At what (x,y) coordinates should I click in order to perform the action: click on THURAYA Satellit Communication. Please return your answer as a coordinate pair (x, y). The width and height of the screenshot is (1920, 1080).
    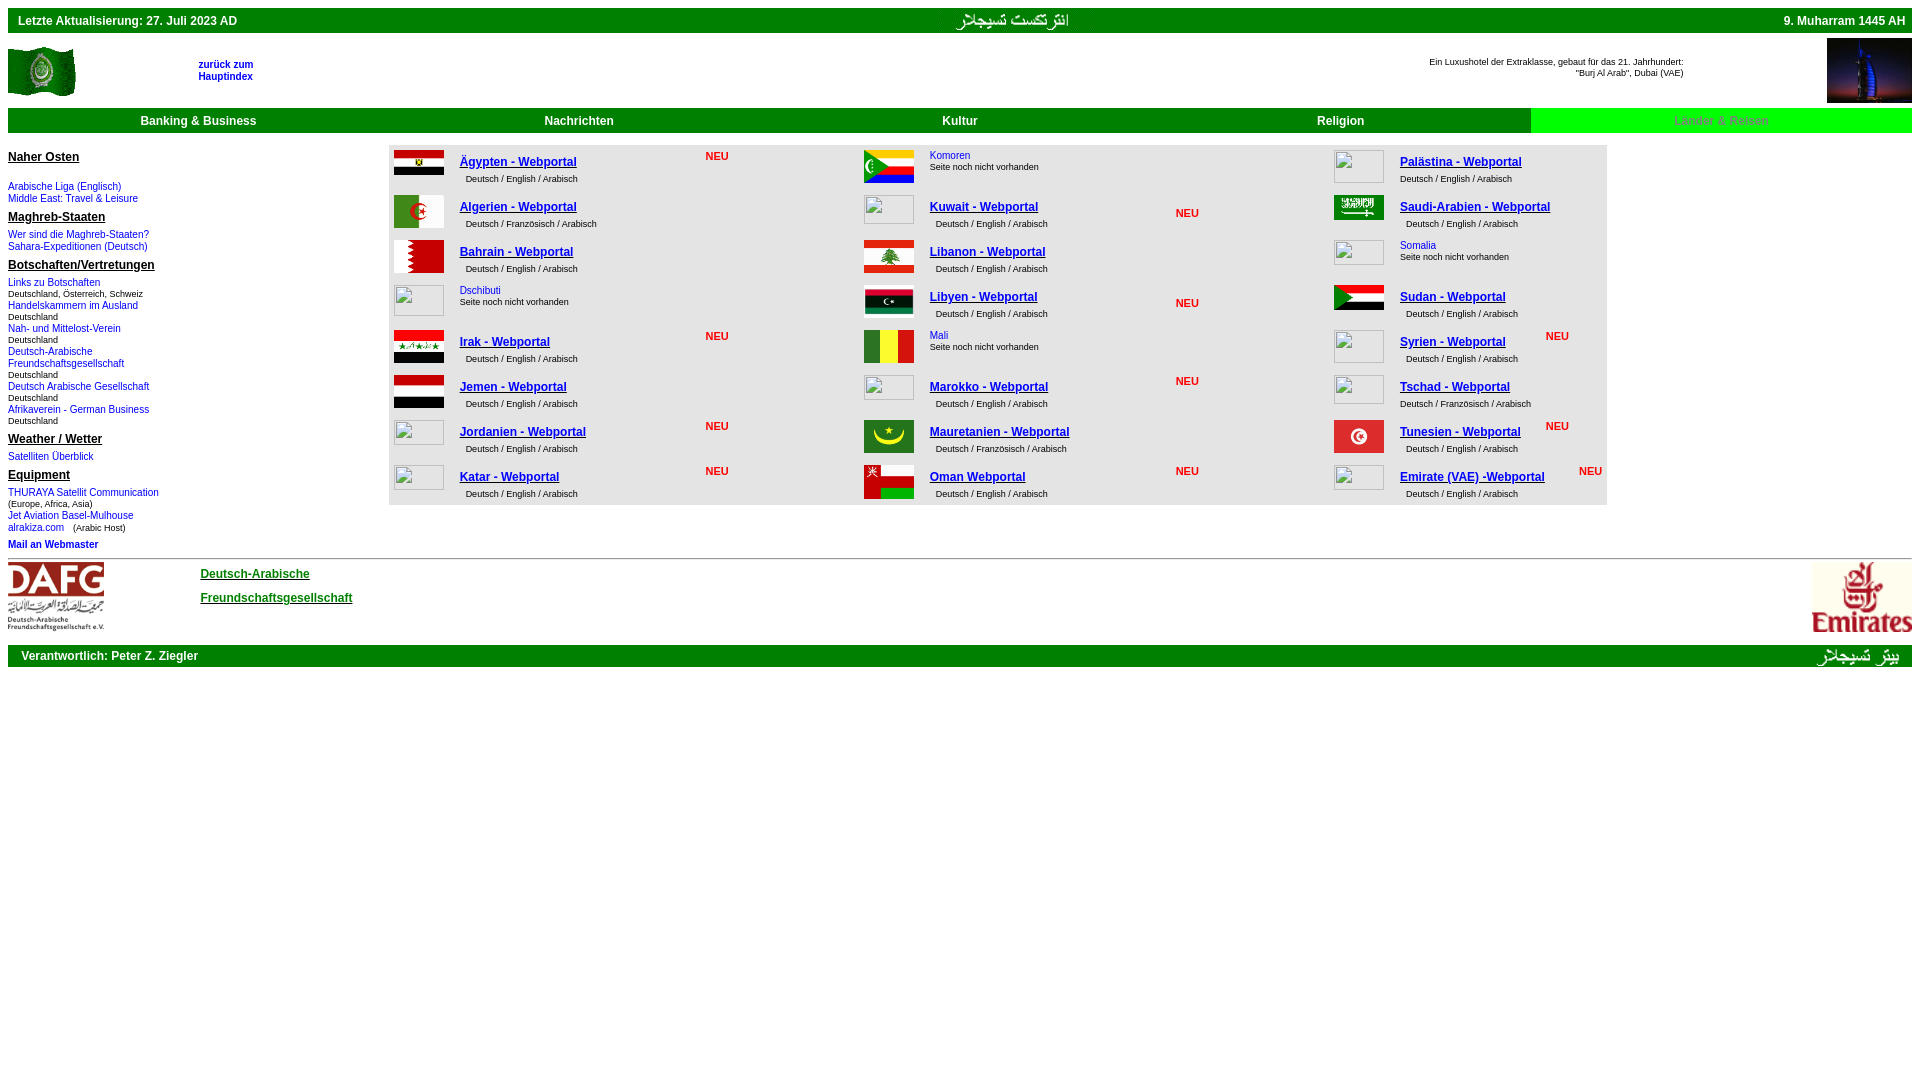
    Looking at the image, I should click on (84, 492).